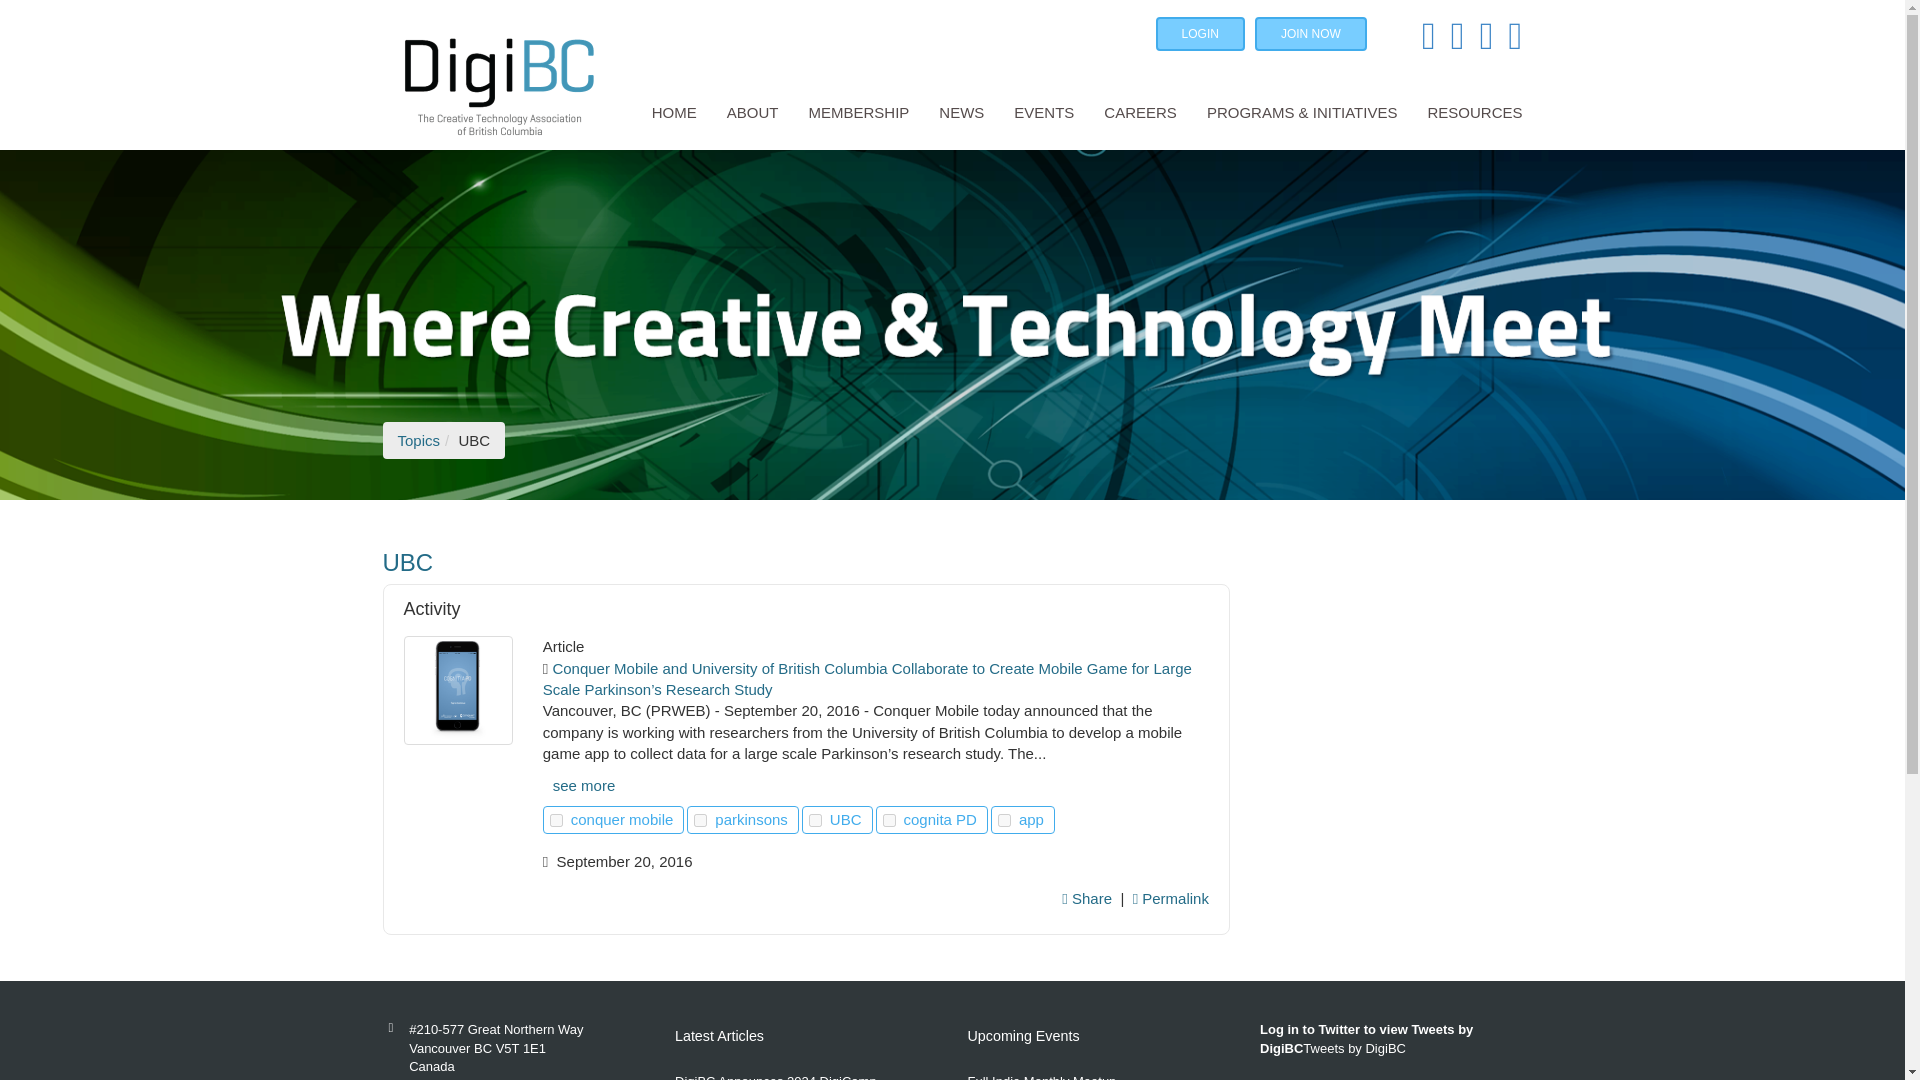  Describe the element at coordinates (941, 819) in the screenshot. I see `Go to tag page: cognita PD` at that location.